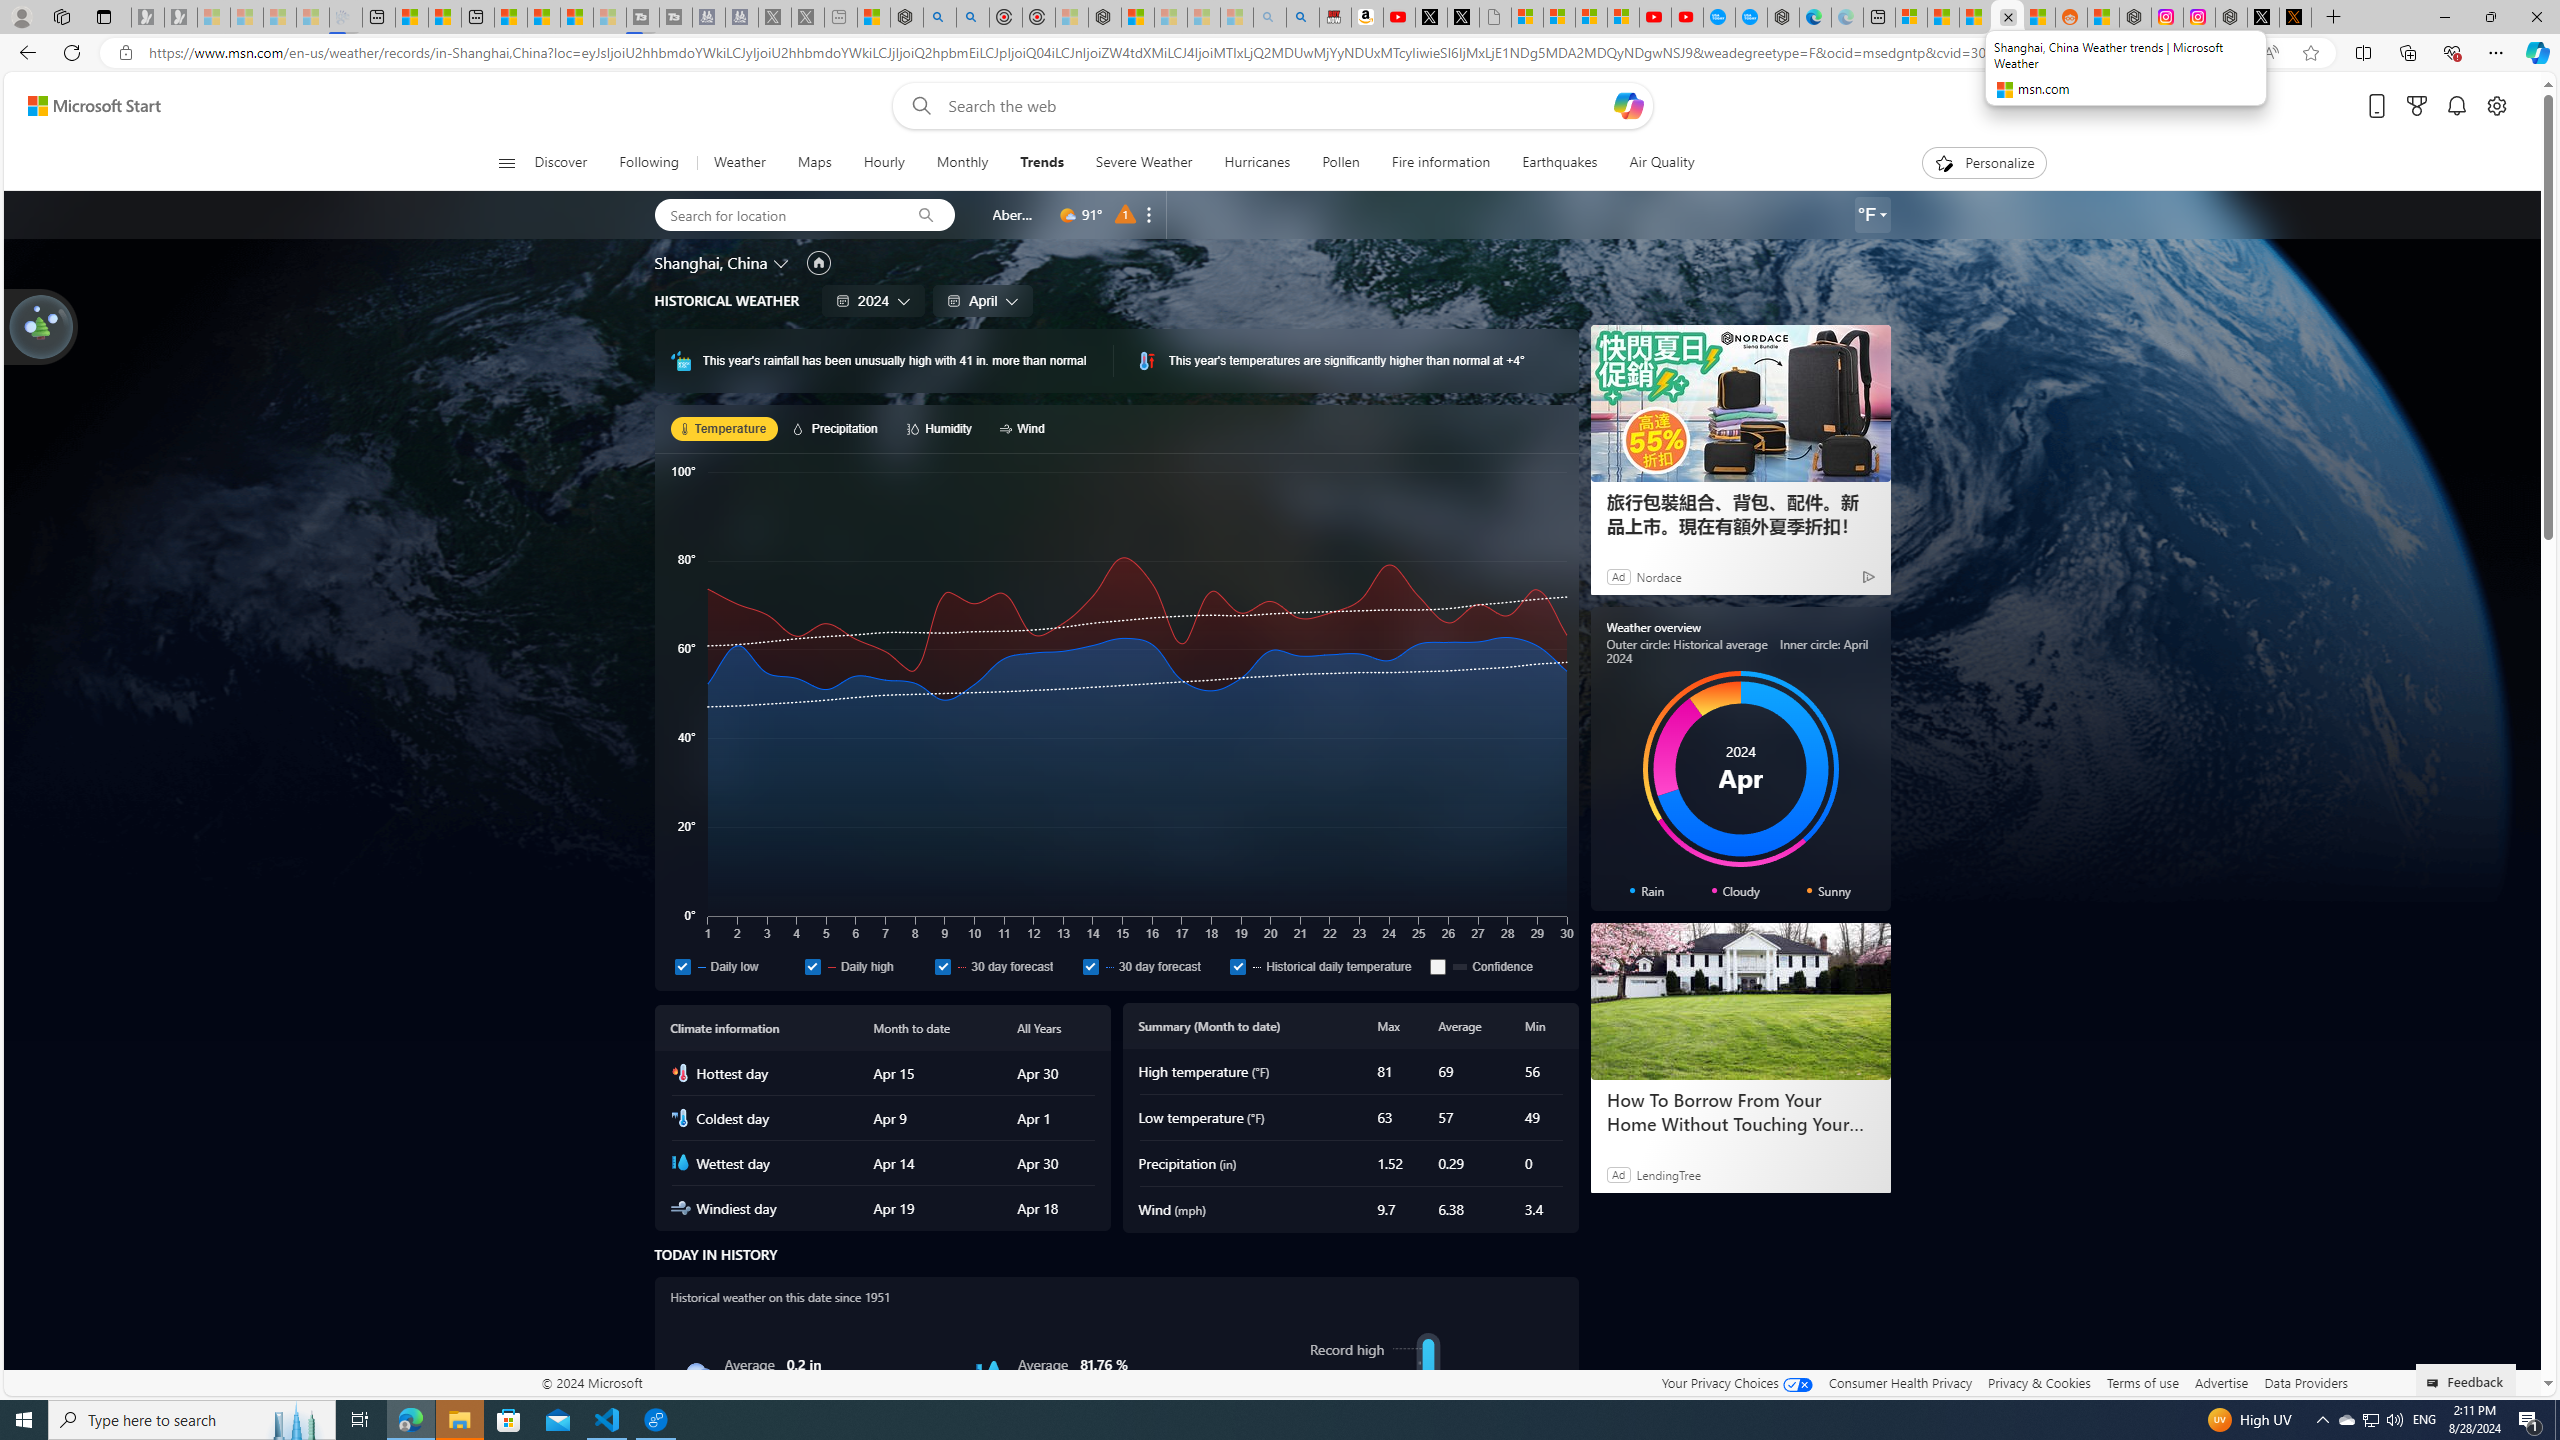 Image resolution: width=2560 pixels, height=1440 pixels. I want to click on help.x.com | 524: A timeout occurred, so click(2294, 17).